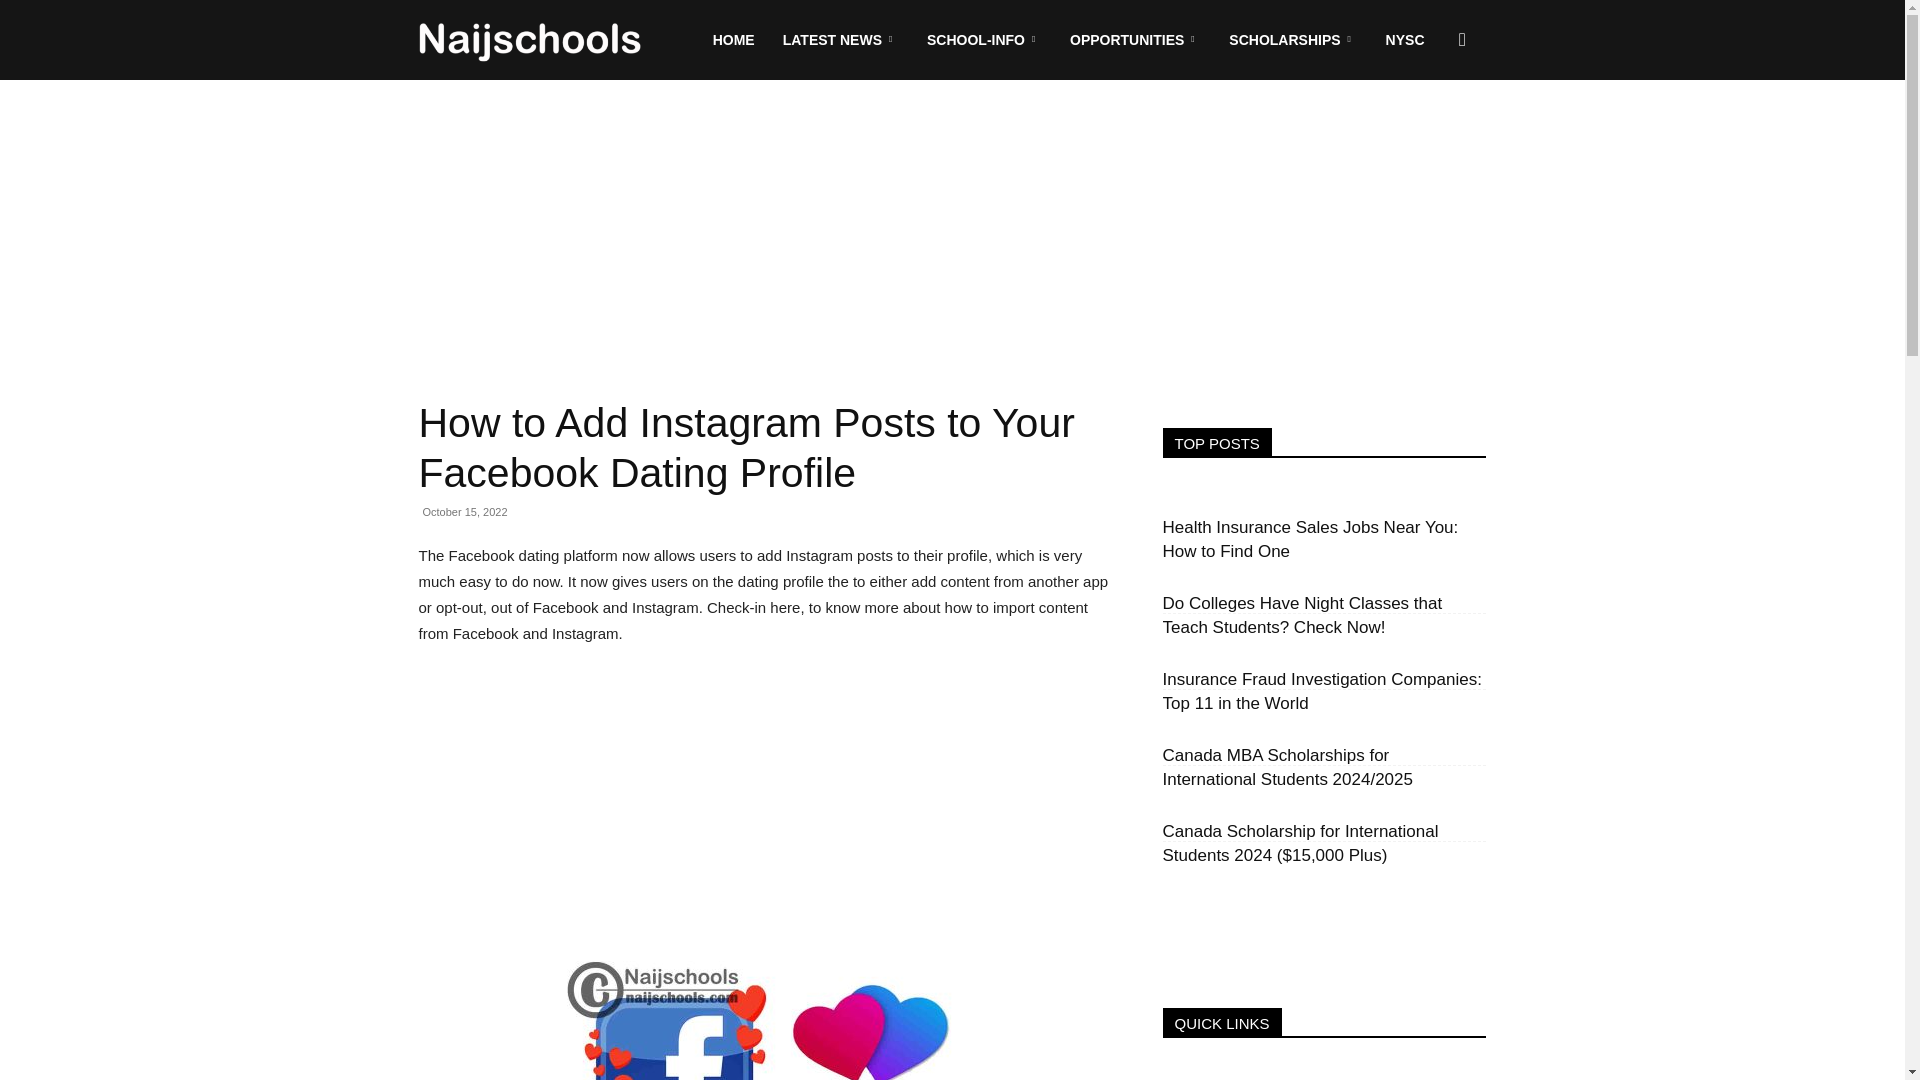  I want to click on SCHOOL-INFO, so click(984, 40).